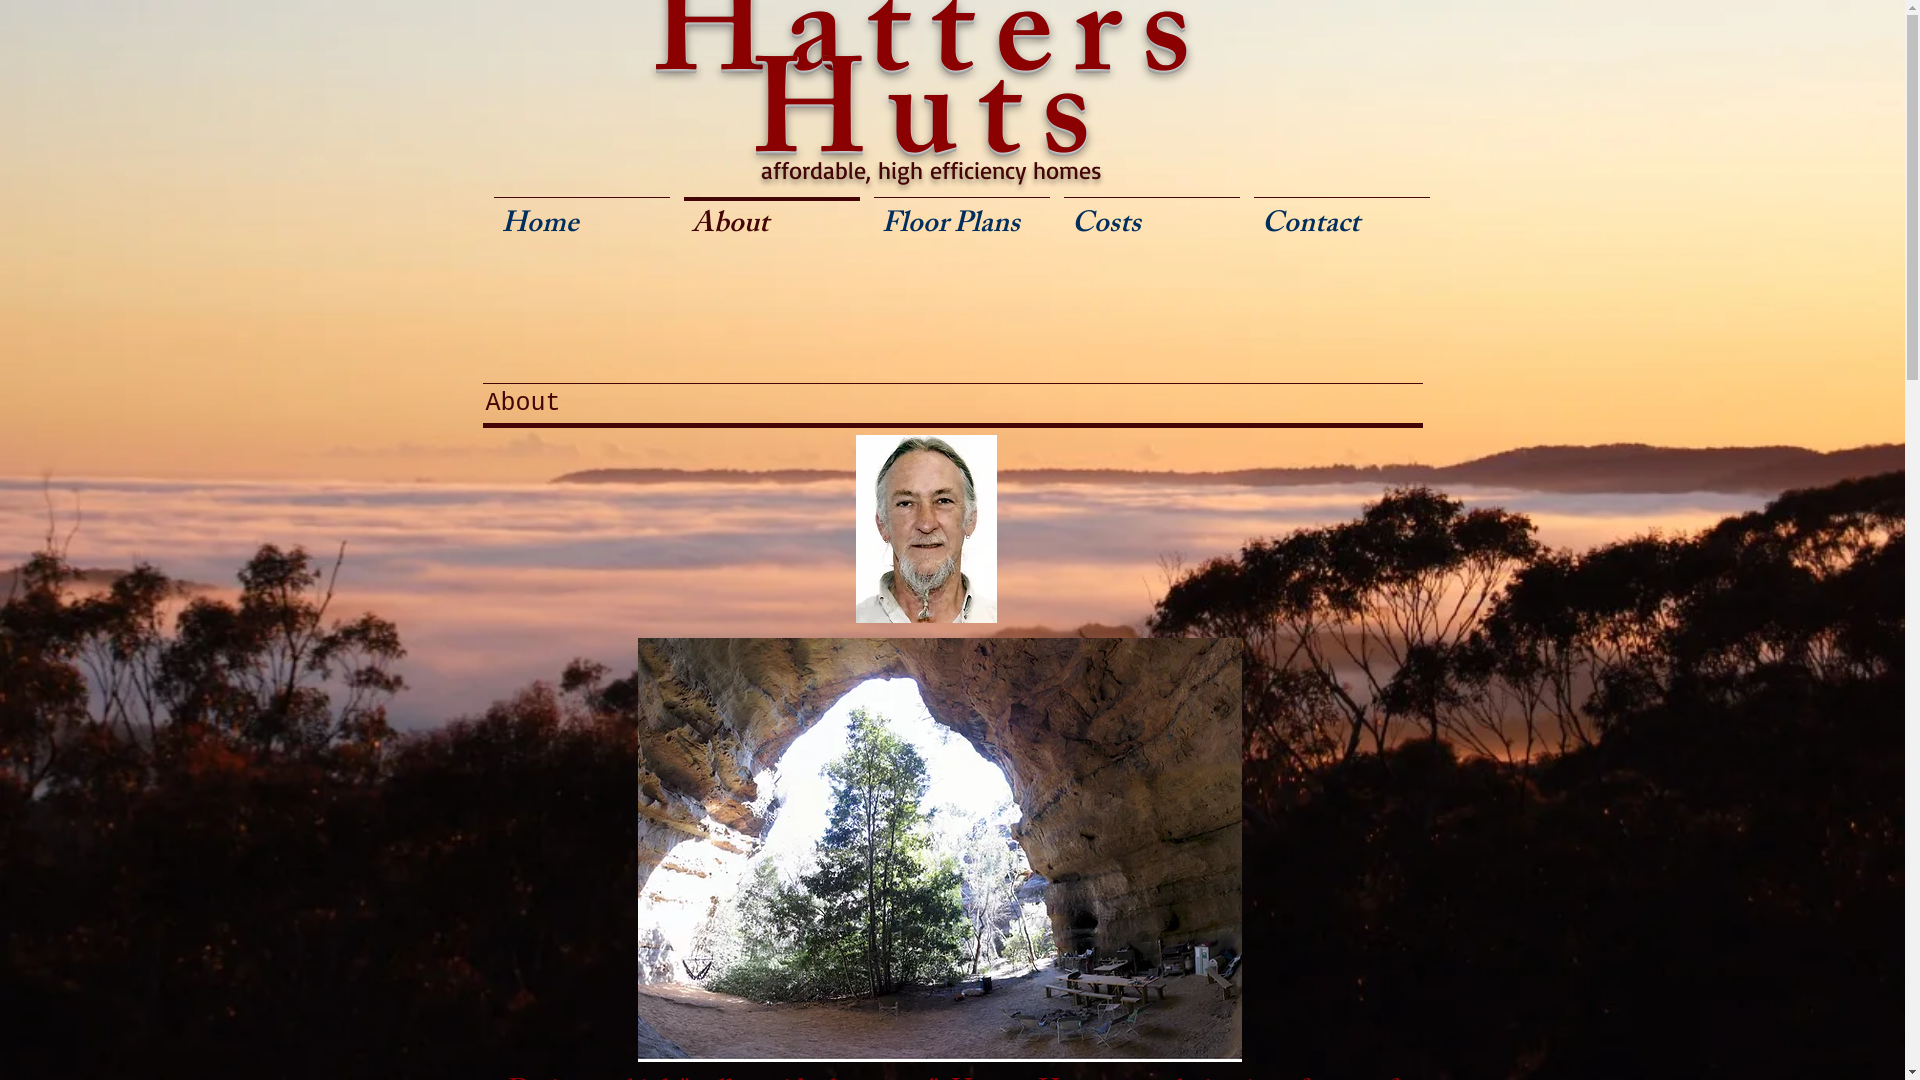 The width and height of the screenshot is (1920, 1080). I want to click on Floor Plans, so click(961, 218).